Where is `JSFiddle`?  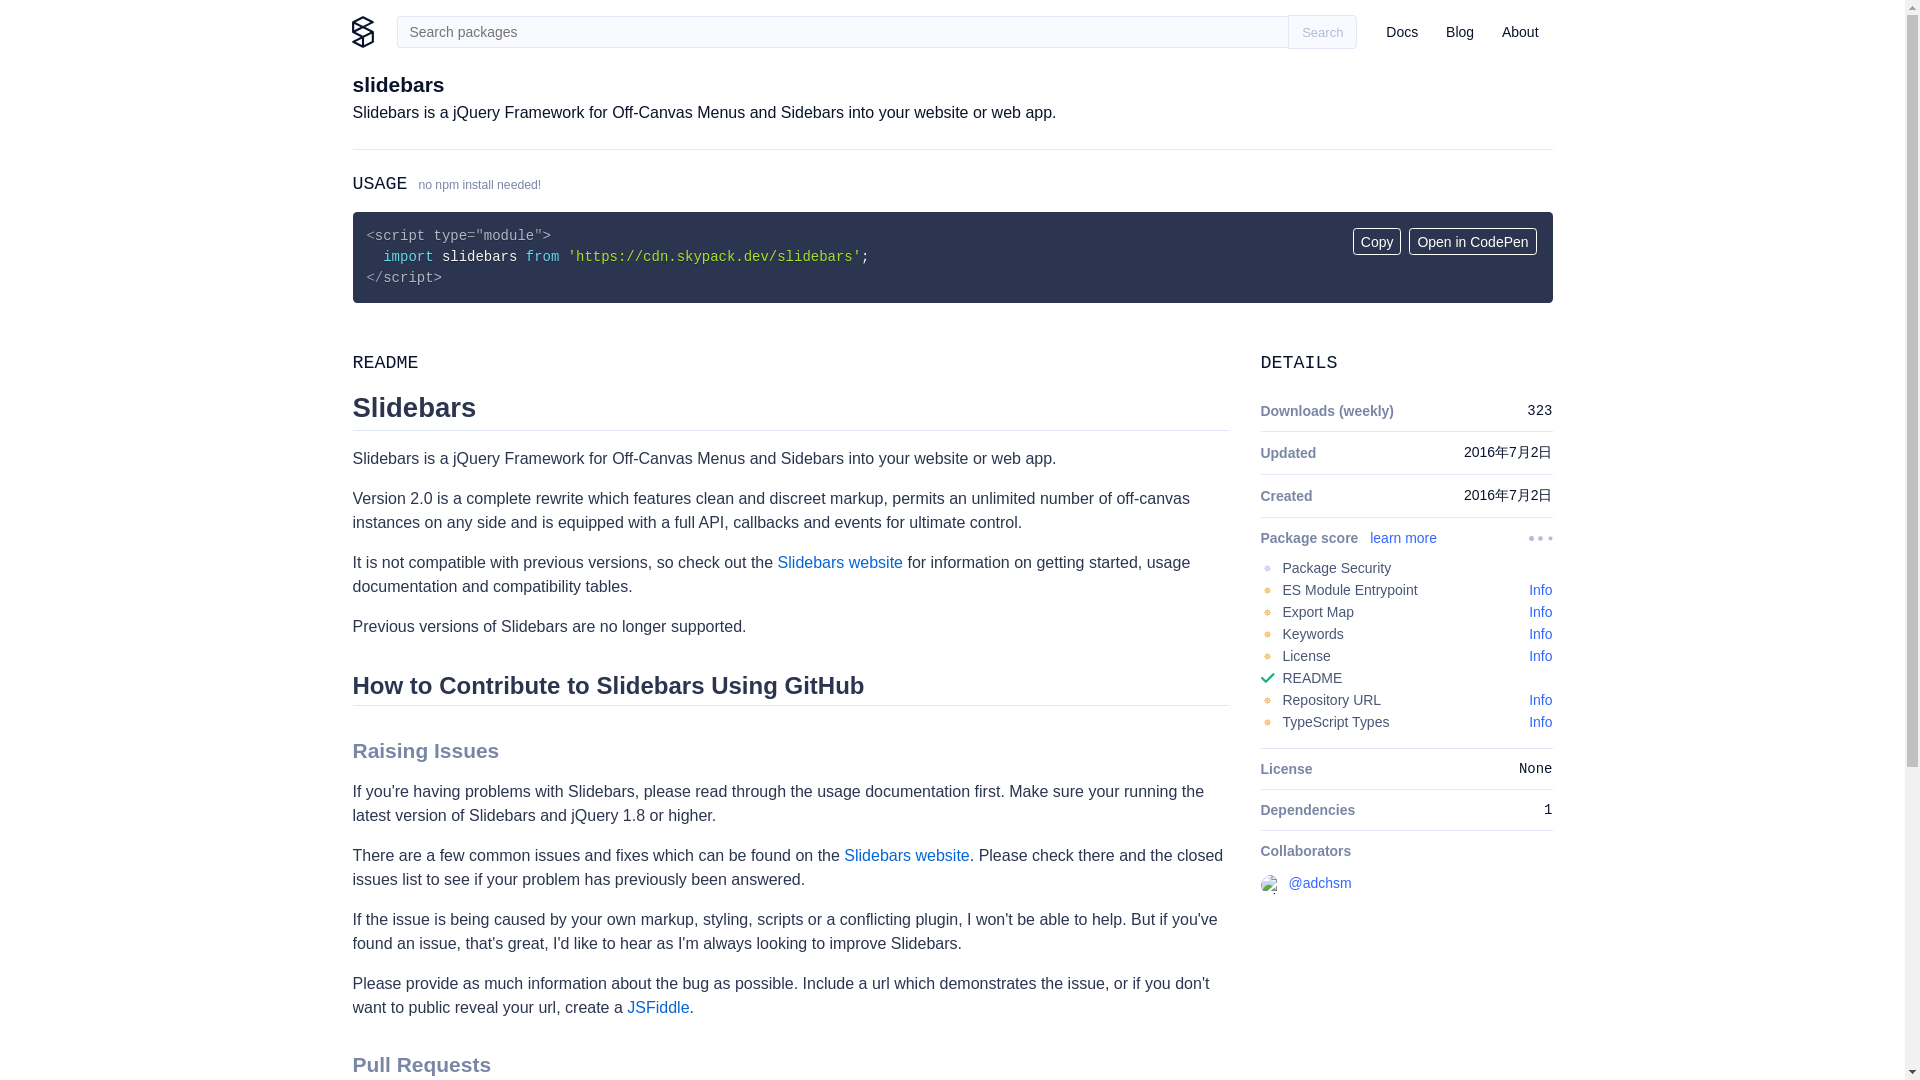 JSFiddle is located at coordinates (658, 1008).